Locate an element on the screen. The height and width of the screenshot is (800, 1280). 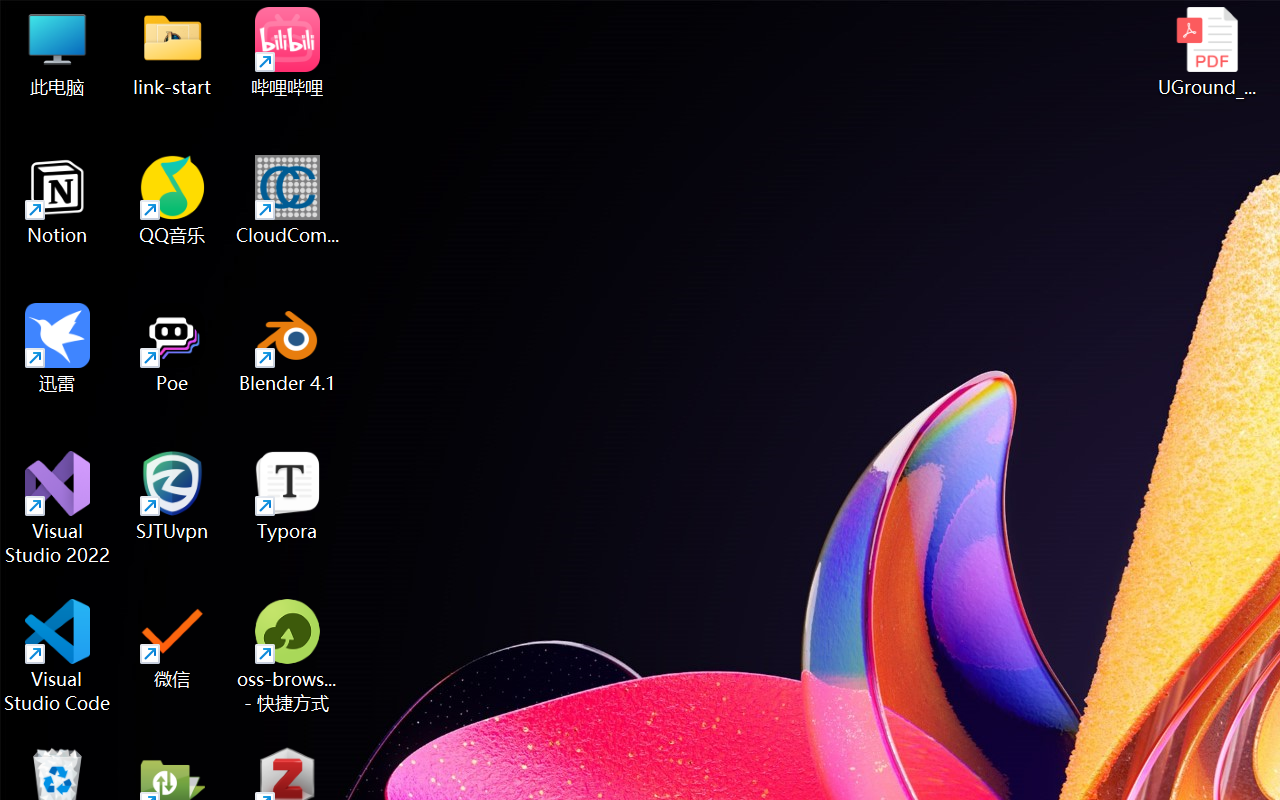
Visual Studio 2022 is located at coordinates (58, 508).